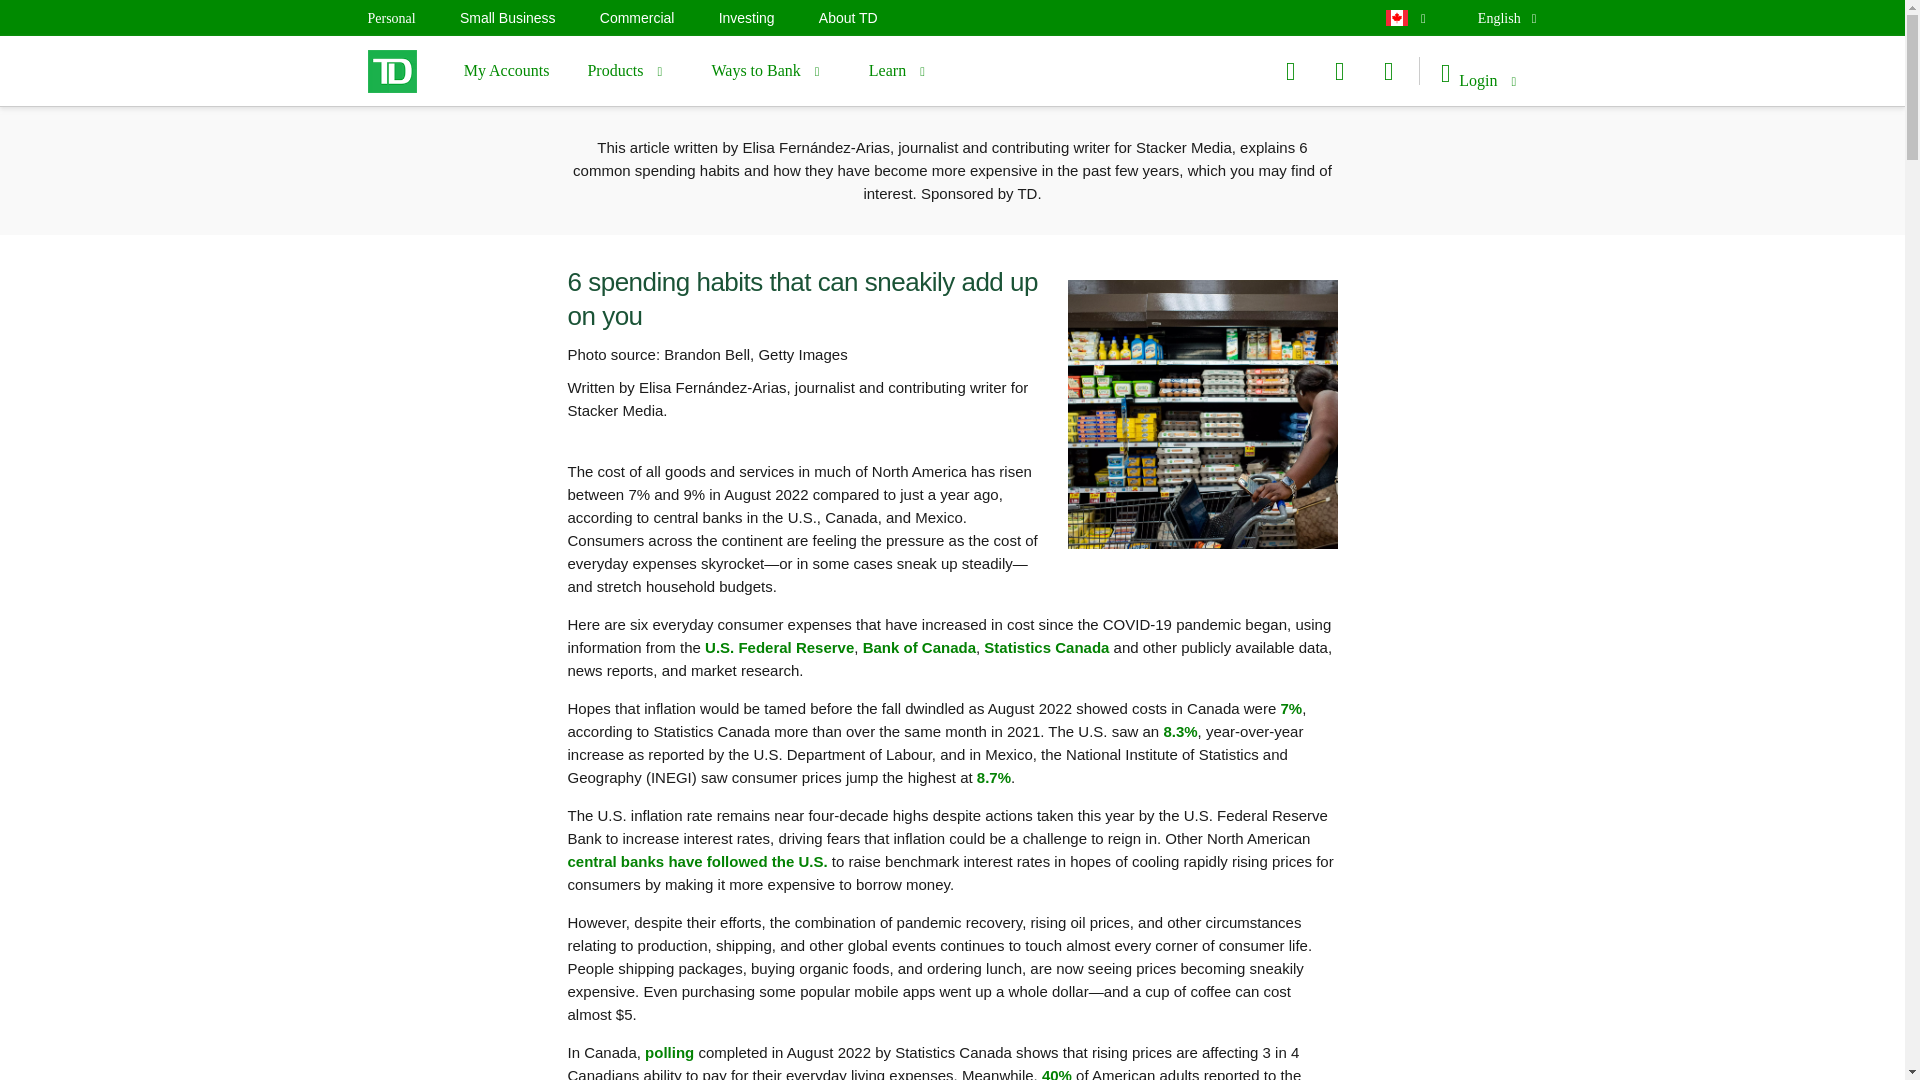 This screenshot has height=1080, width=1920. I want to click on Learn, so click(1402, 18).